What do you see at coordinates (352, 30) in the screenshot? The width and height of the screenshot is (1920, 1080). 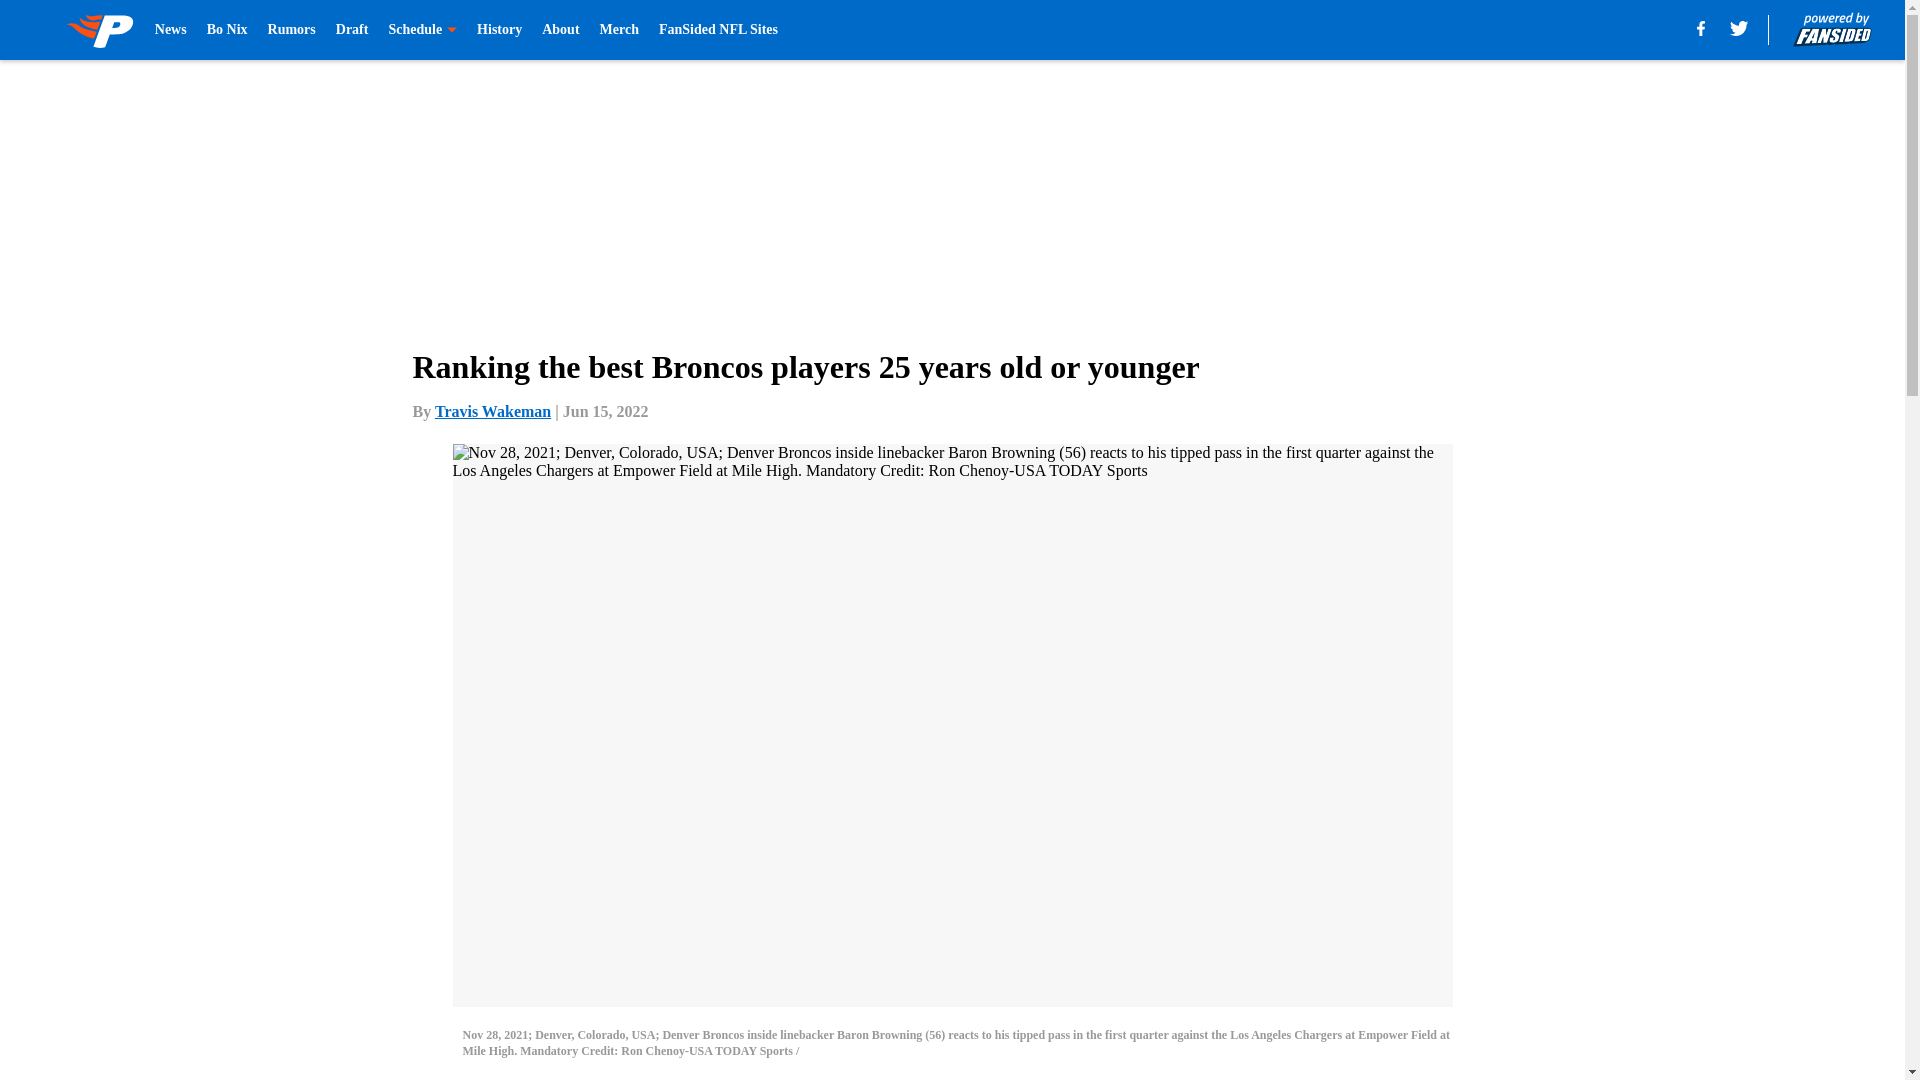 I see `Draft` at bounding box center [352, 30].